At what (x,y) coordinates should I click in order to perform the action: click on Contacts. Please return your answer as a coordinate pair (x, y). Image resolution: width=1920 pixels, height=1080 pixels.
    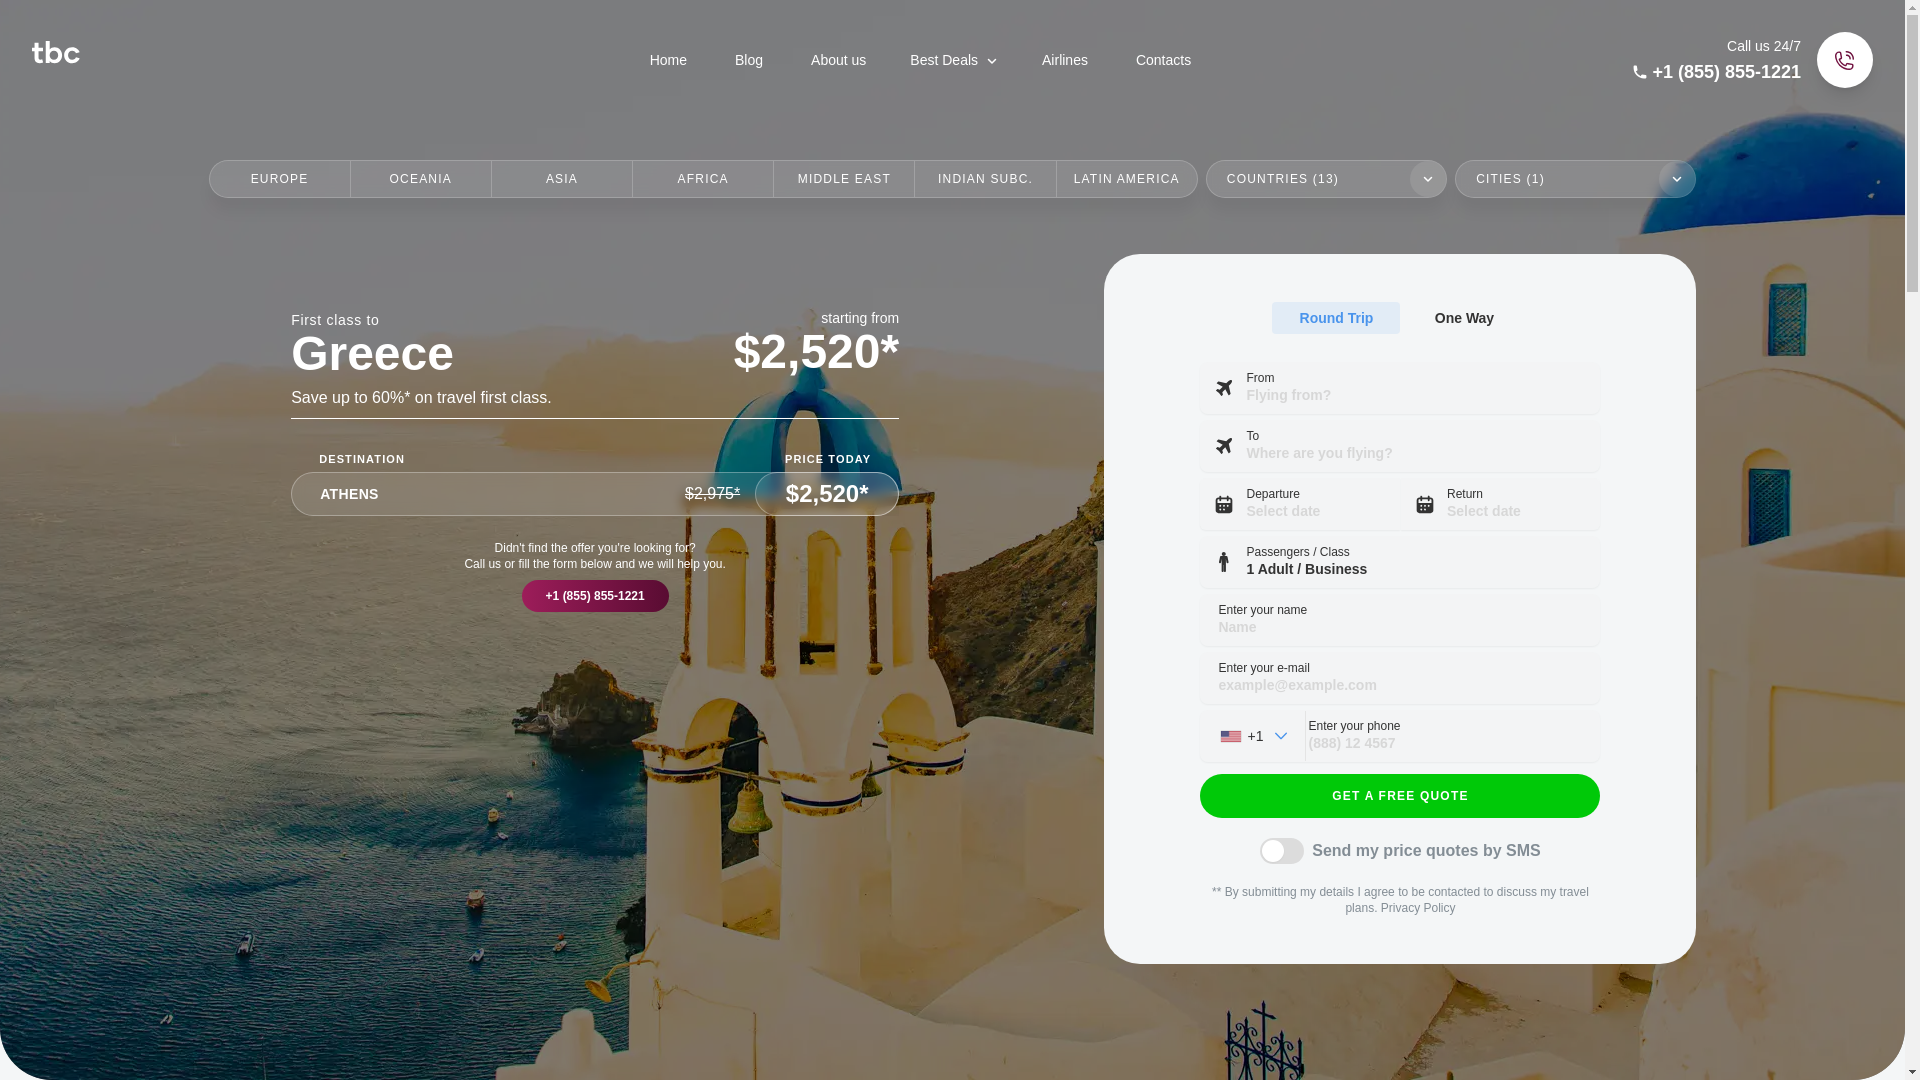
    Looking at the image, I should click on (1163, 60).